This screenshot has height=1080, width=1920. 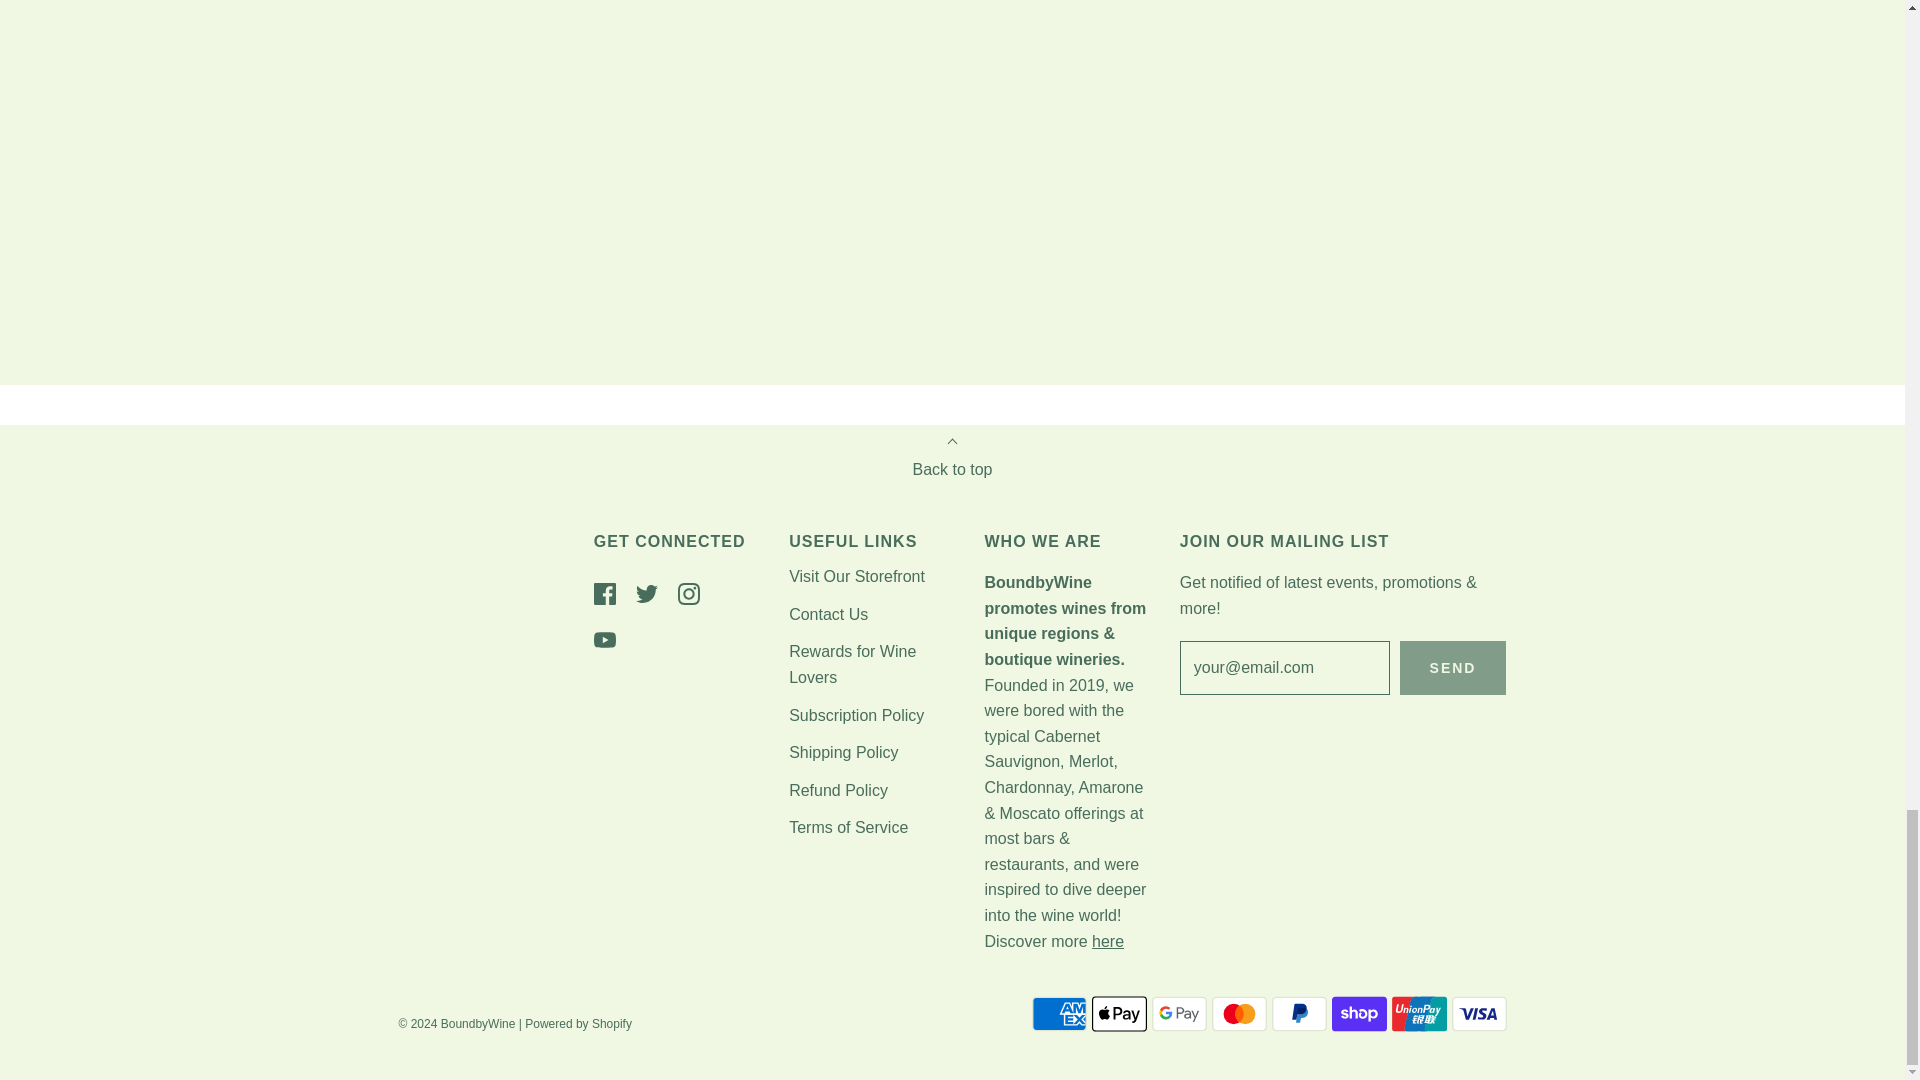 I want to click on PayPal, so click(x=1298, y=1013).